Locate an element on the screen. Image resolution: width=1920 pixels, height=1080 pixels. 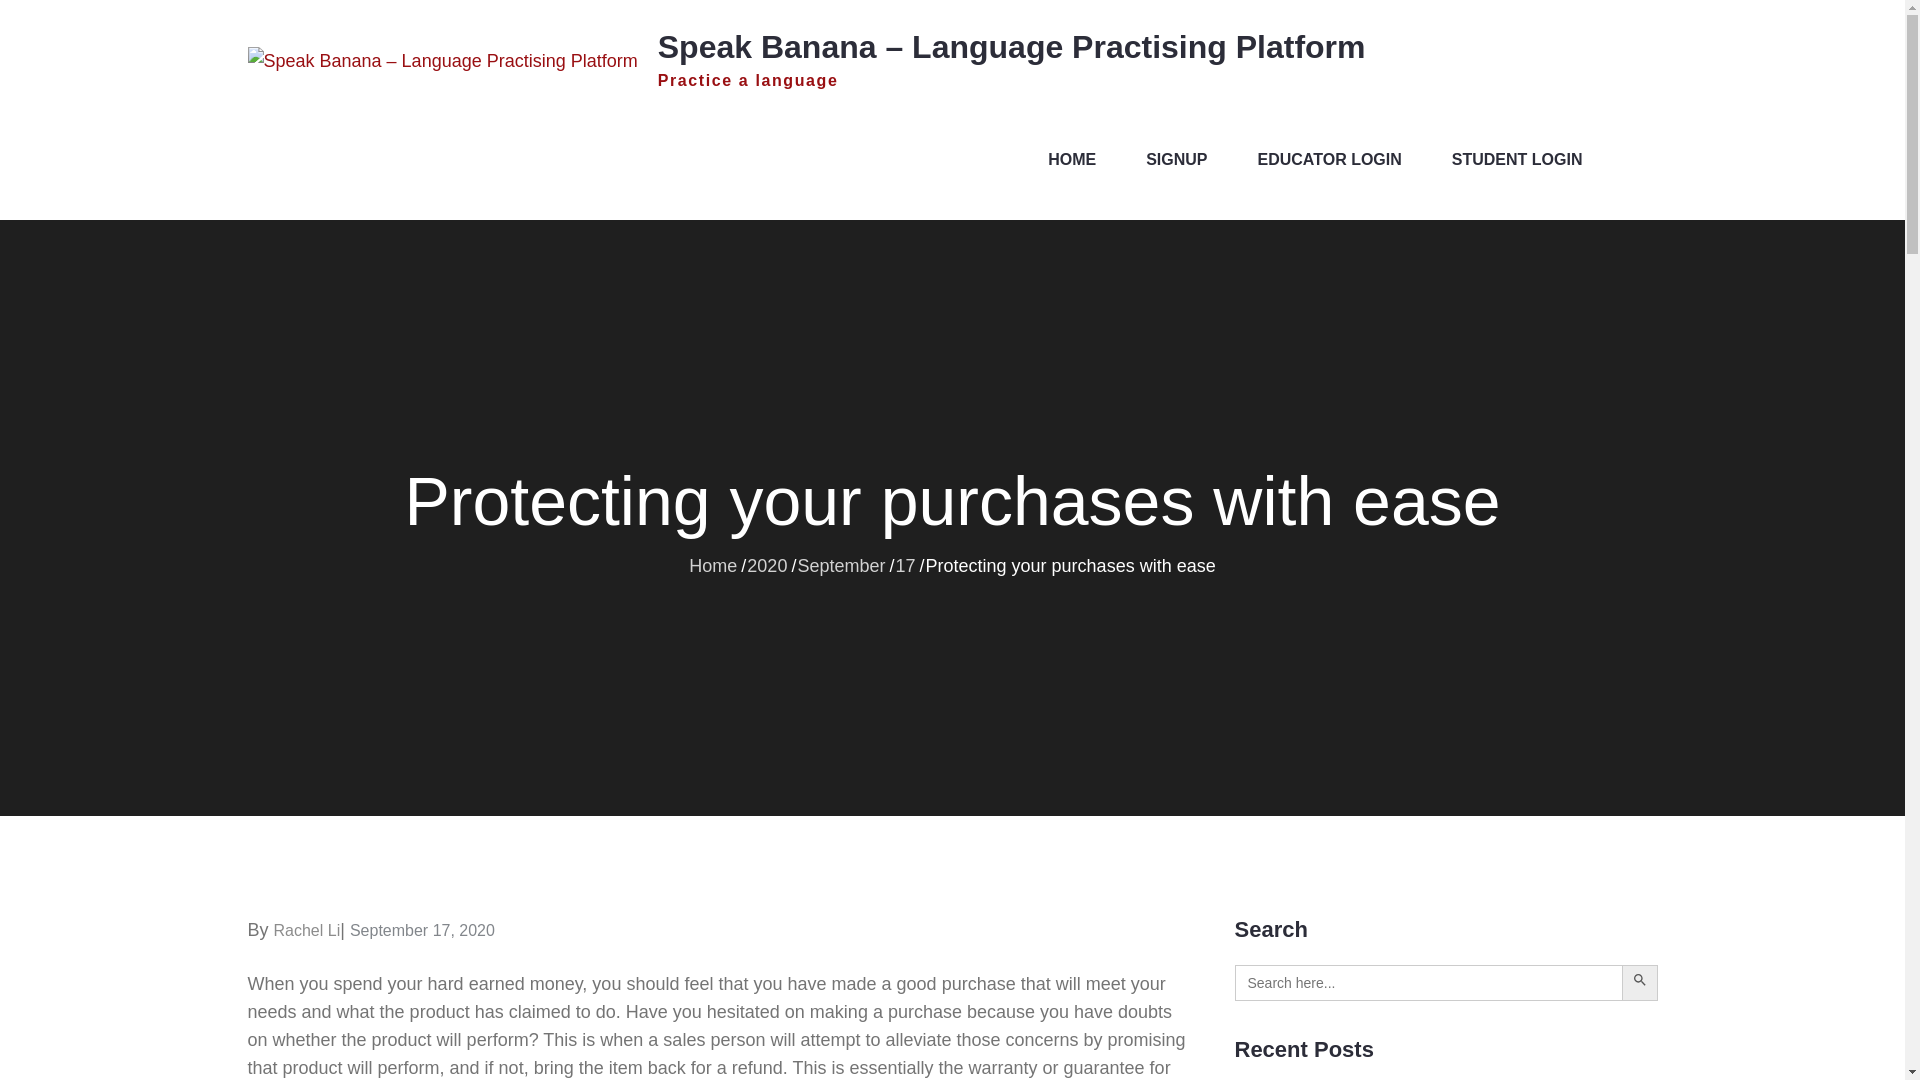
Rachel Li is located at coordinates (308, 930).